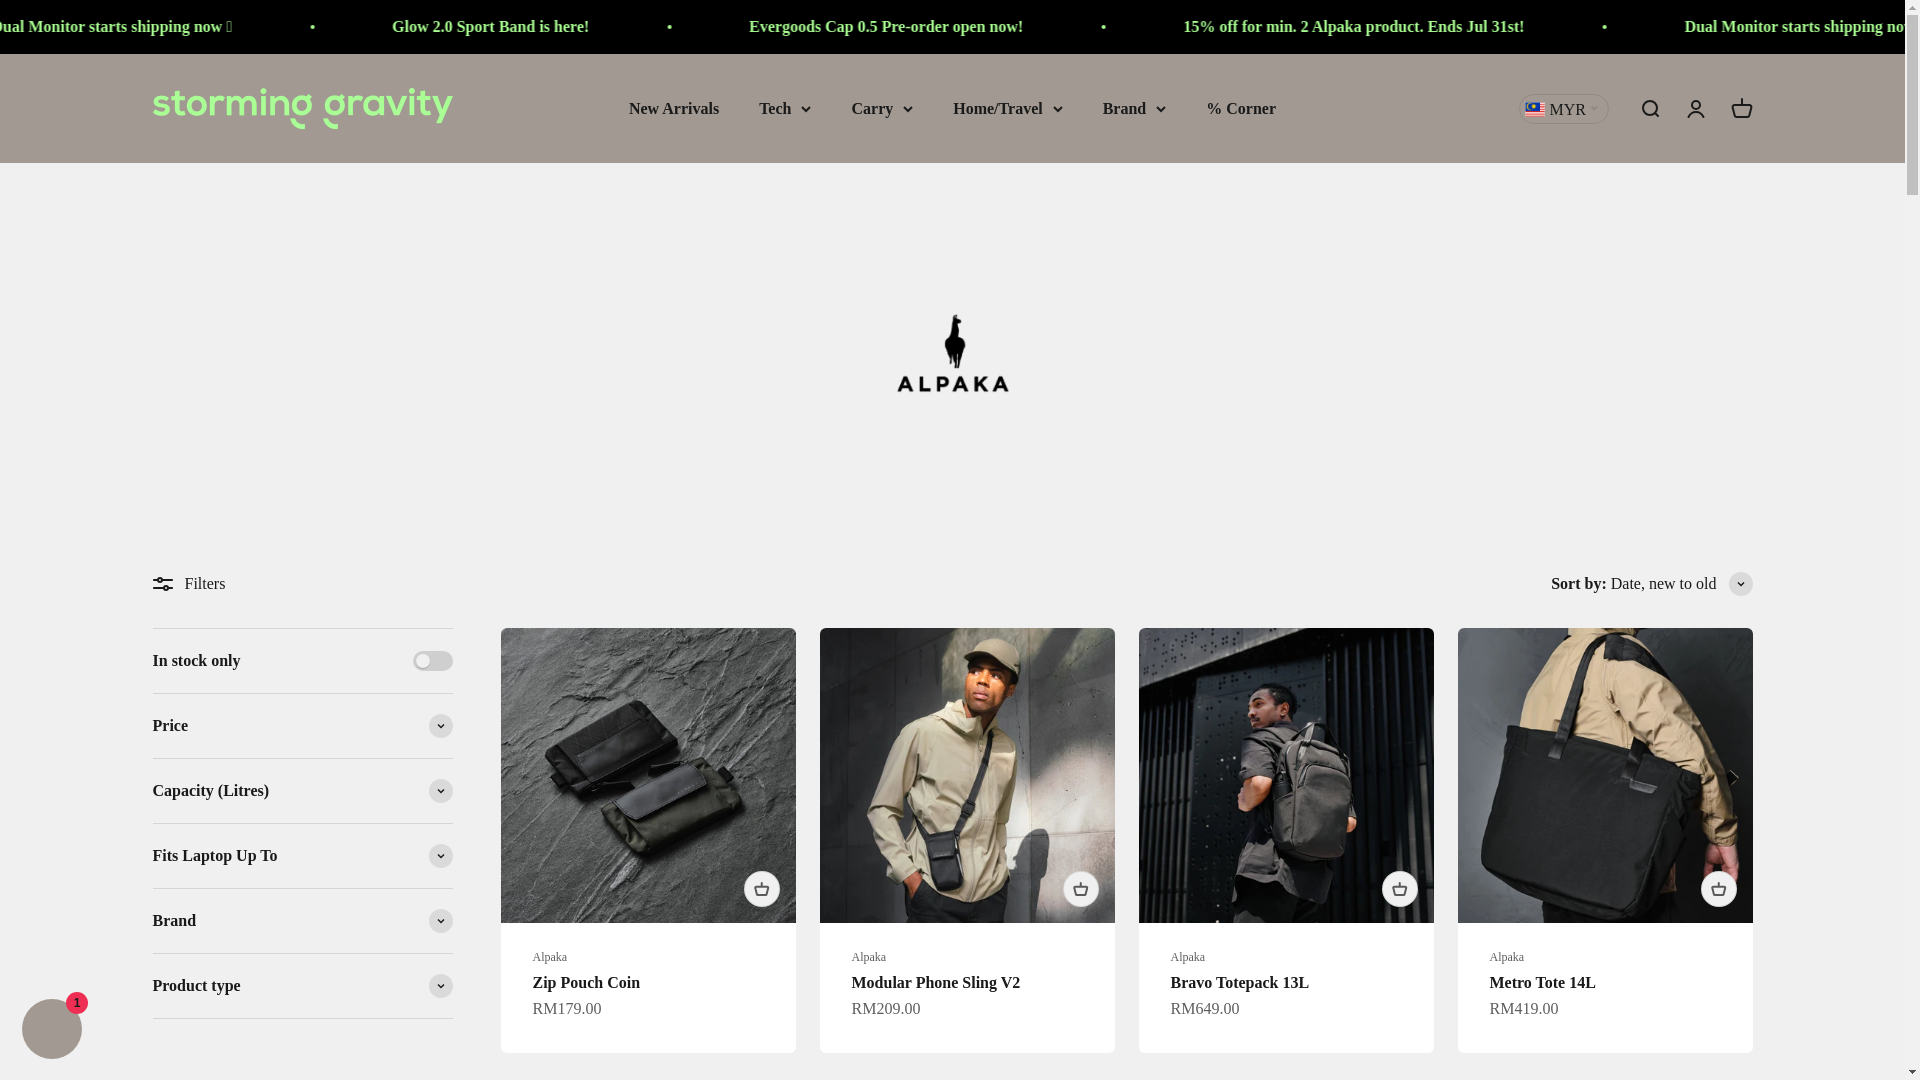 Image resolution: width=1920 pixels, height=1080 pixels. What do you see at coordinates (1362, 26) in the screenshot?
I see `Evergoods Cap 0.5 Pre-order open now!` at bounding box center [1362, 26].